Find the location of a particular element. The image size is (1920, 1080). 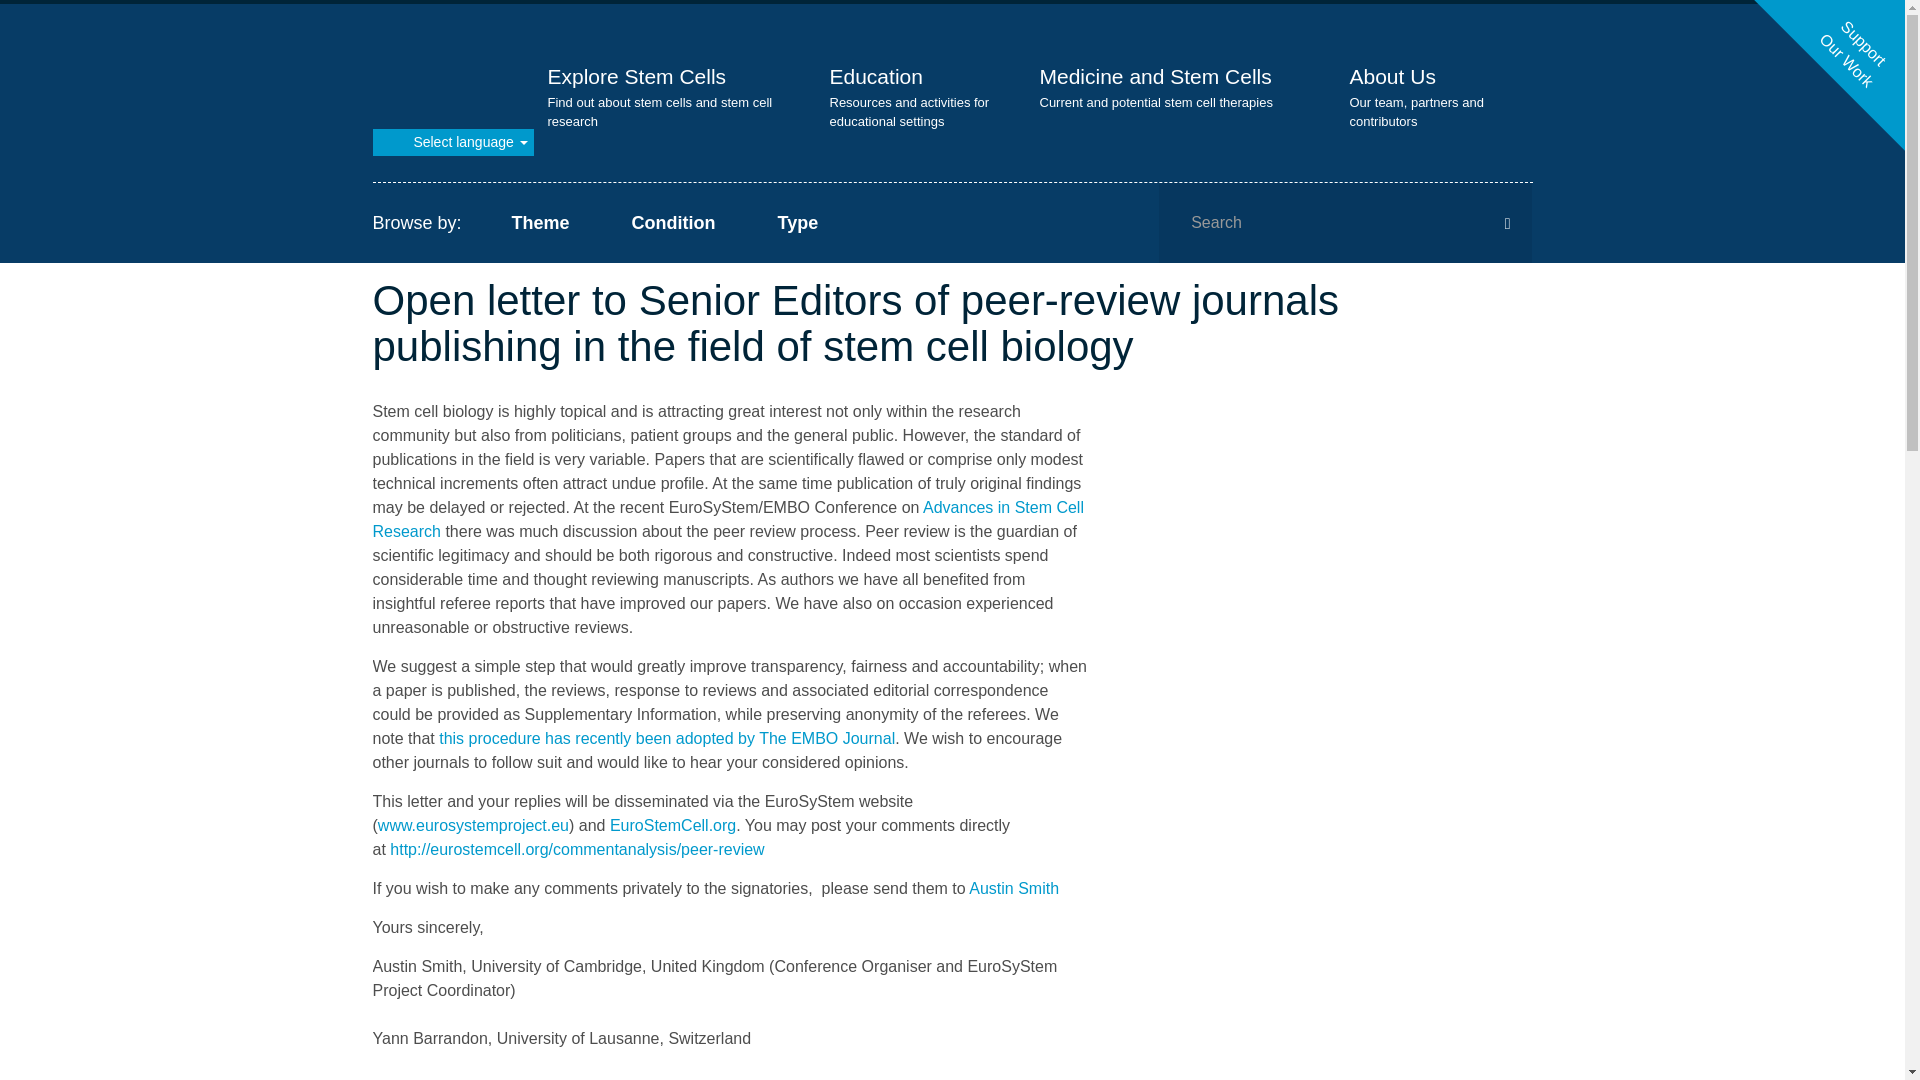

About Us is located at coordinates (1392, 76).